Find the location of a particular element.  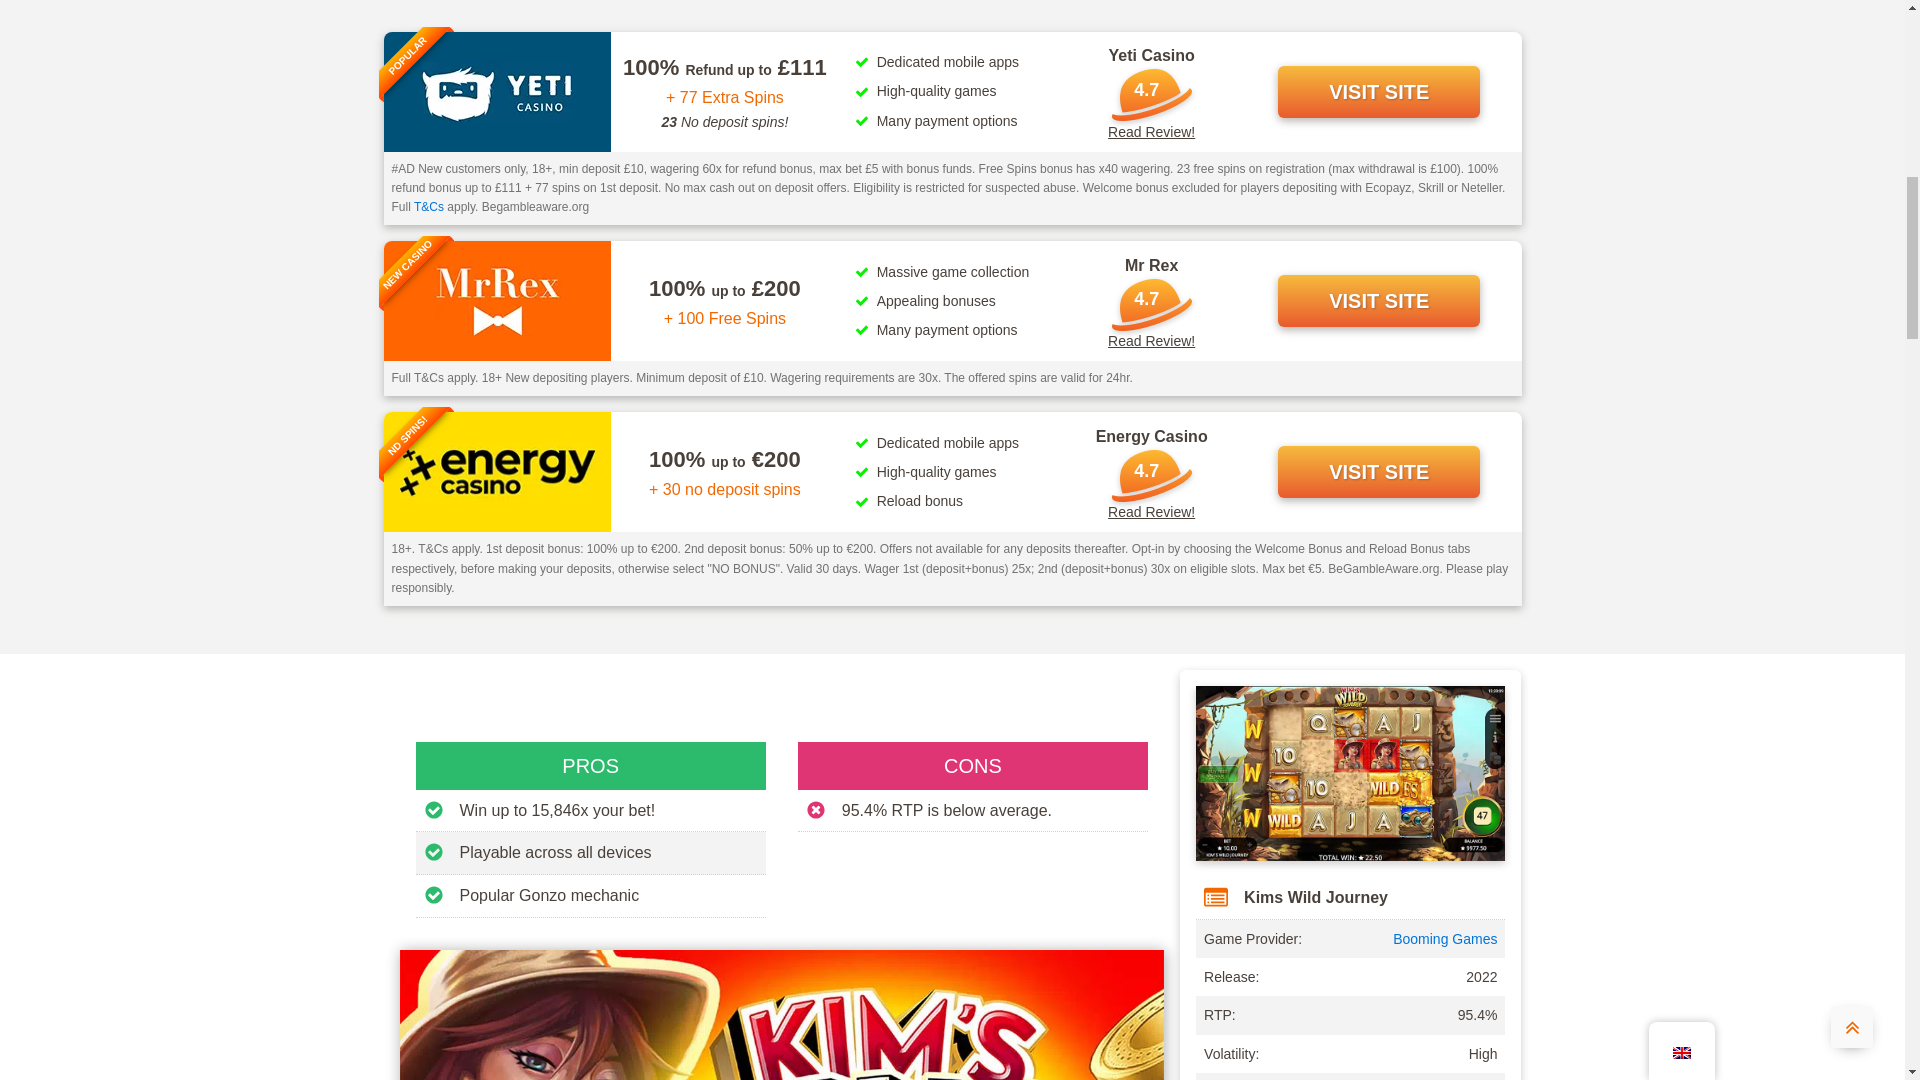

VISIT SITE is located at coordinates (1379, 301).